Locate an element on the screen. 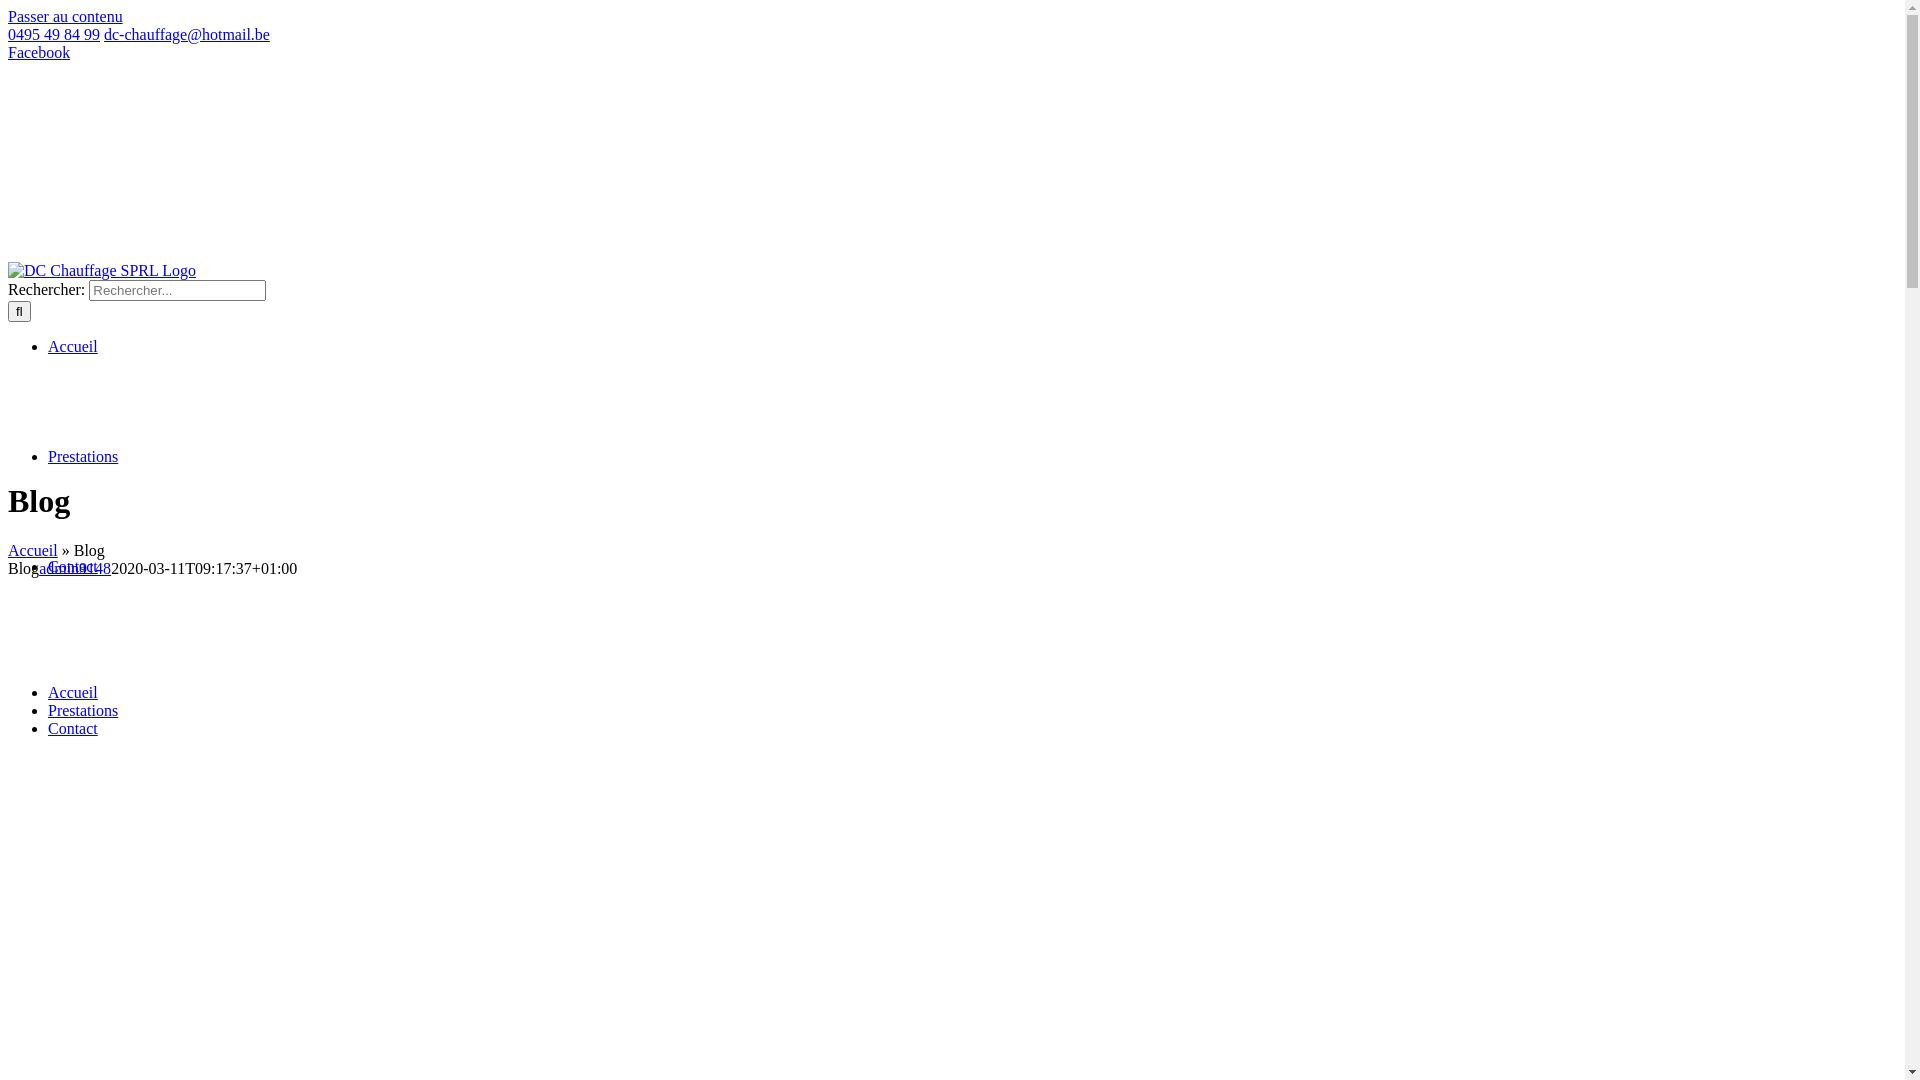 This screenshot has height=1080, width=1920. dc-chauffage@hotmail.be is located at coordinates (187, 34).